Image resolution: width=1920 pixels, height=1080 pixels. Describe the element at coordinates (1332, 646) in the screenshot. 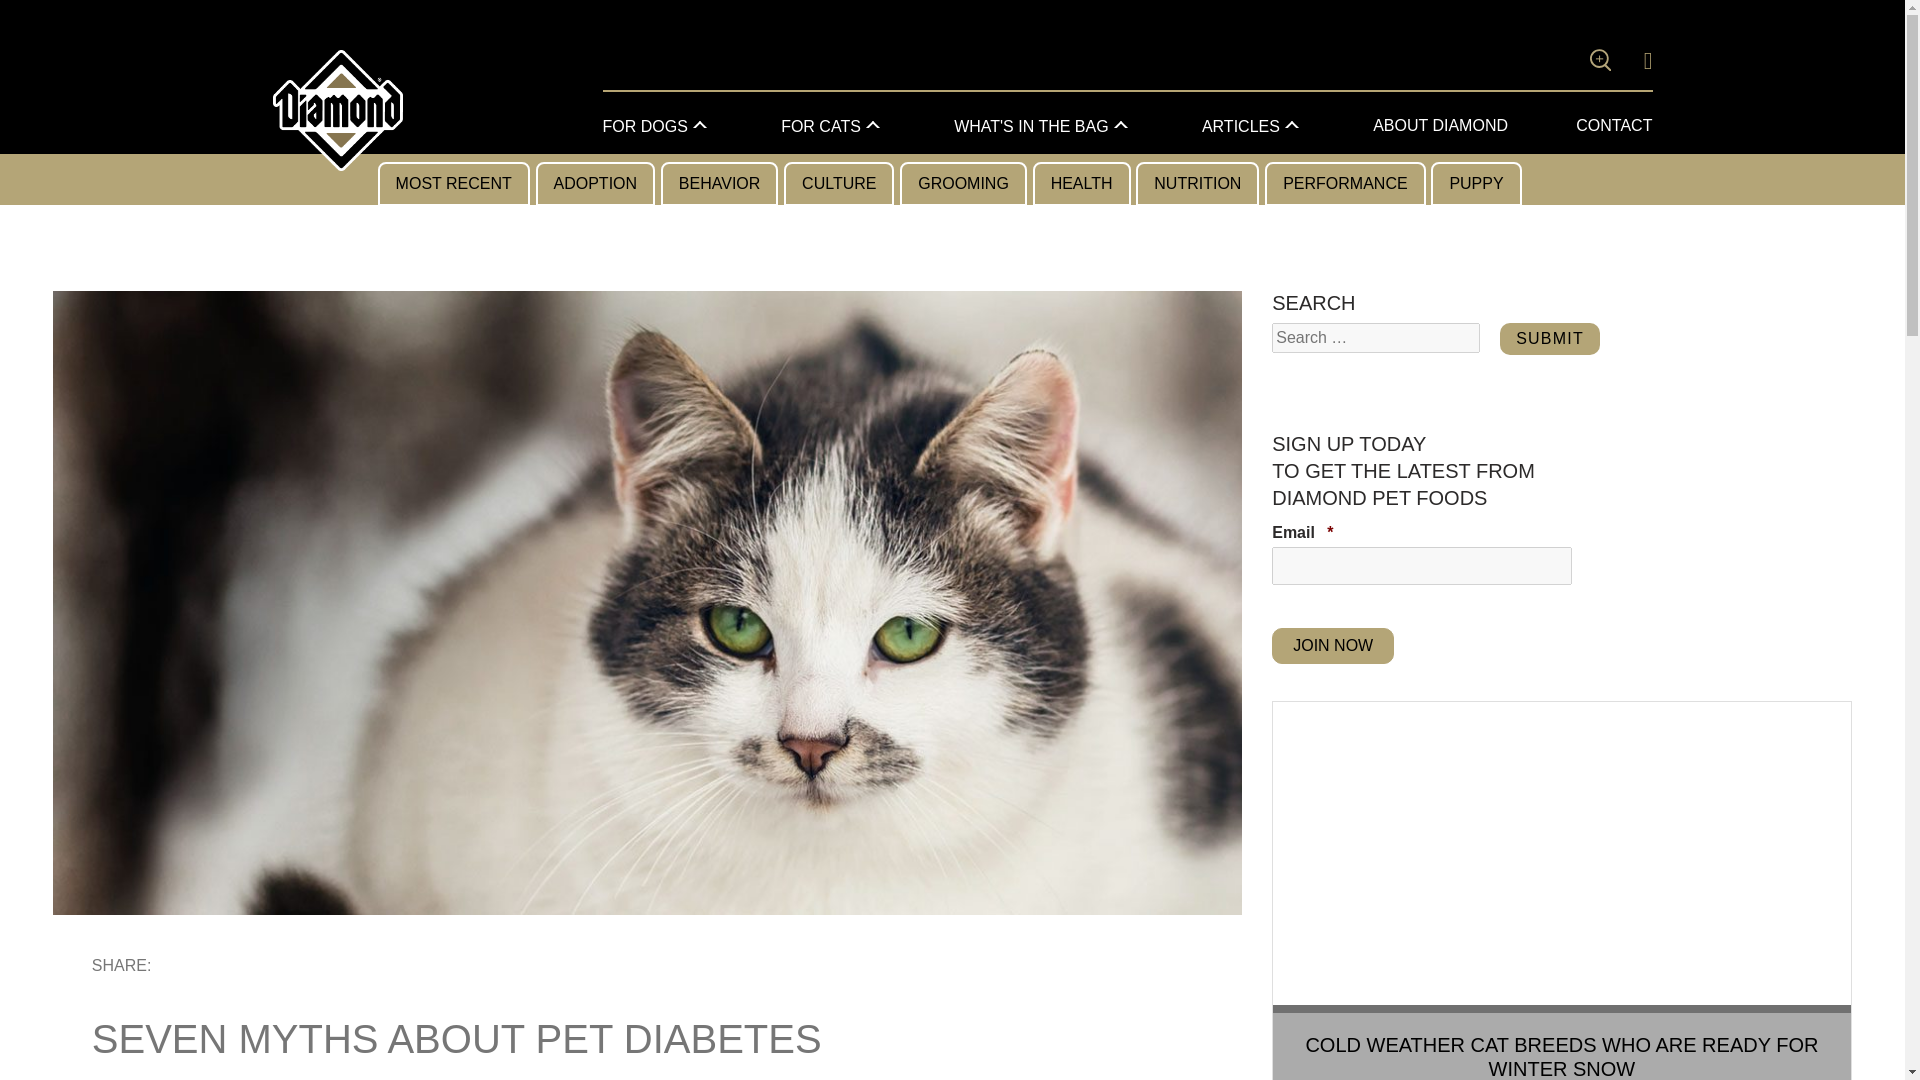

I see `Join Now` at that location.